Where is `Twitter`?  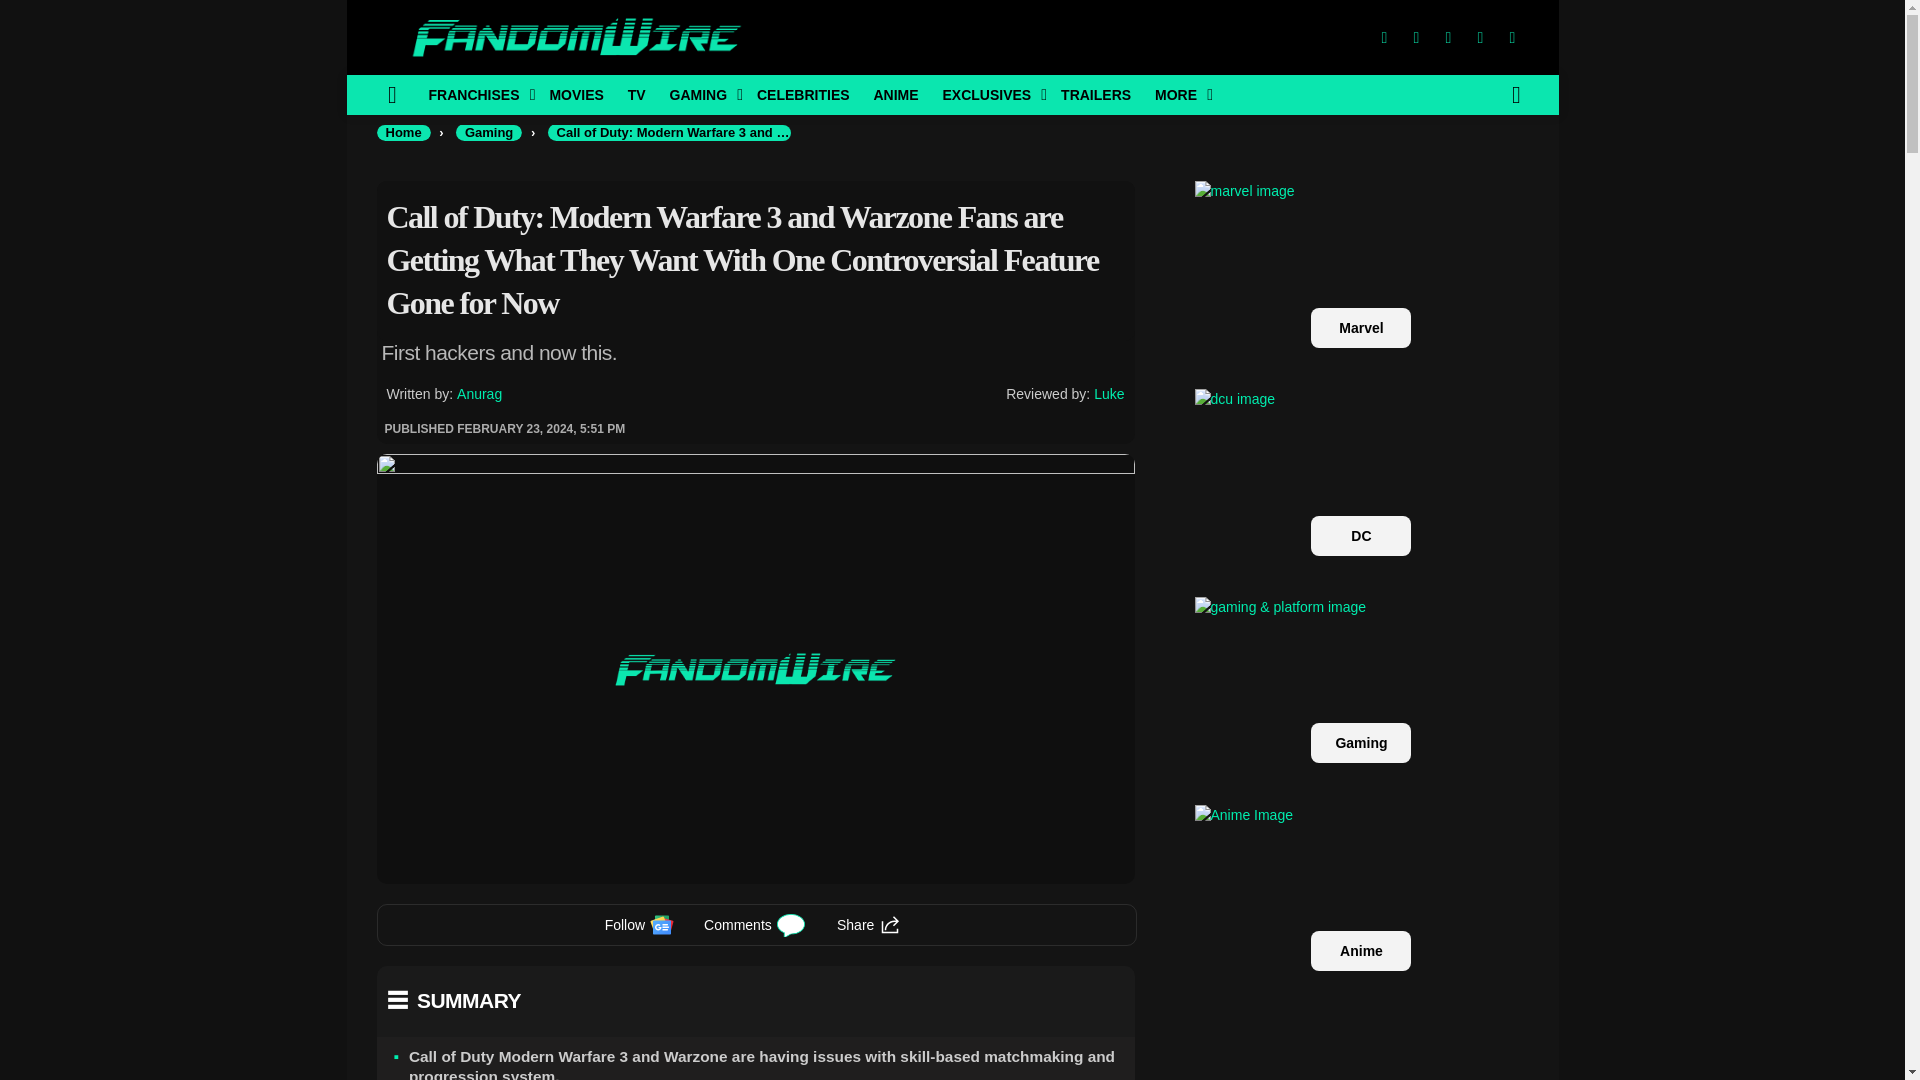 Twitter is located at coordinates (1416, 38).